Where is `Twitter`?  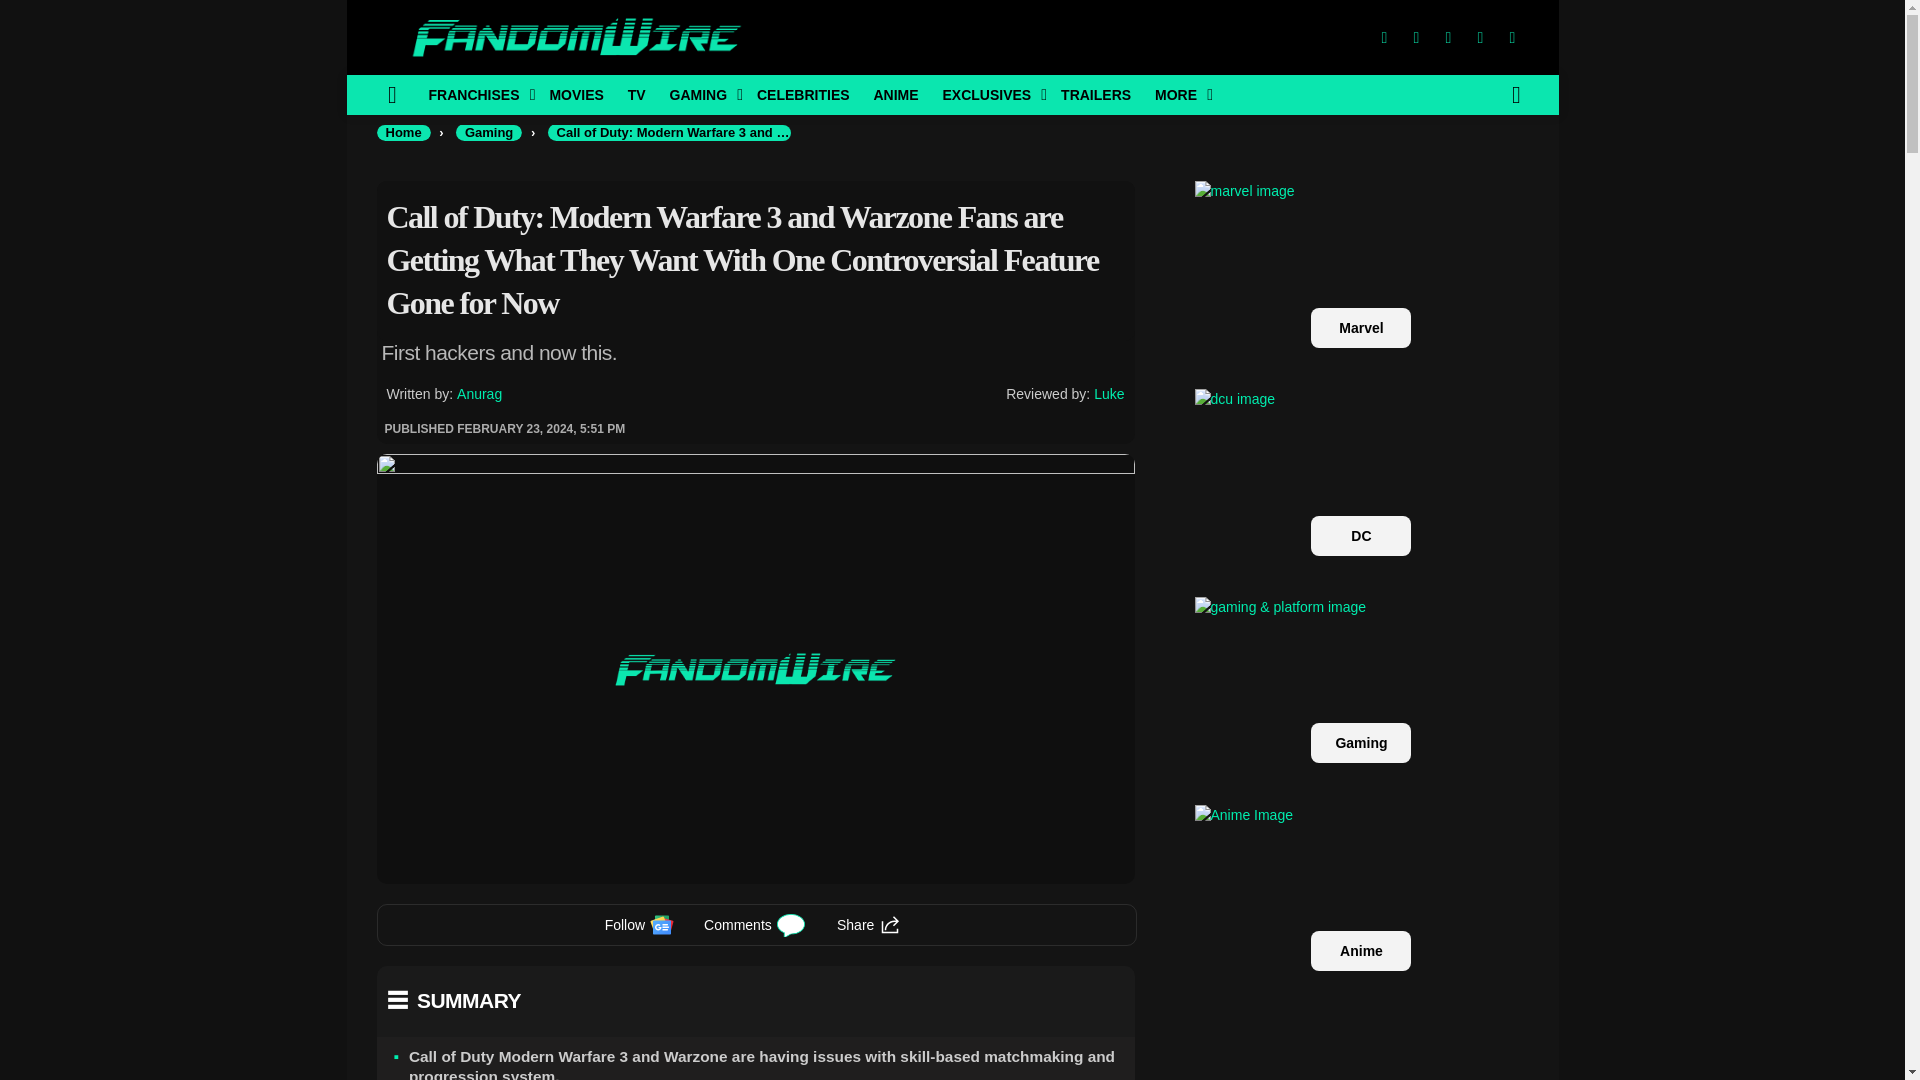 Twitter is located at coordinates (1416, 38).